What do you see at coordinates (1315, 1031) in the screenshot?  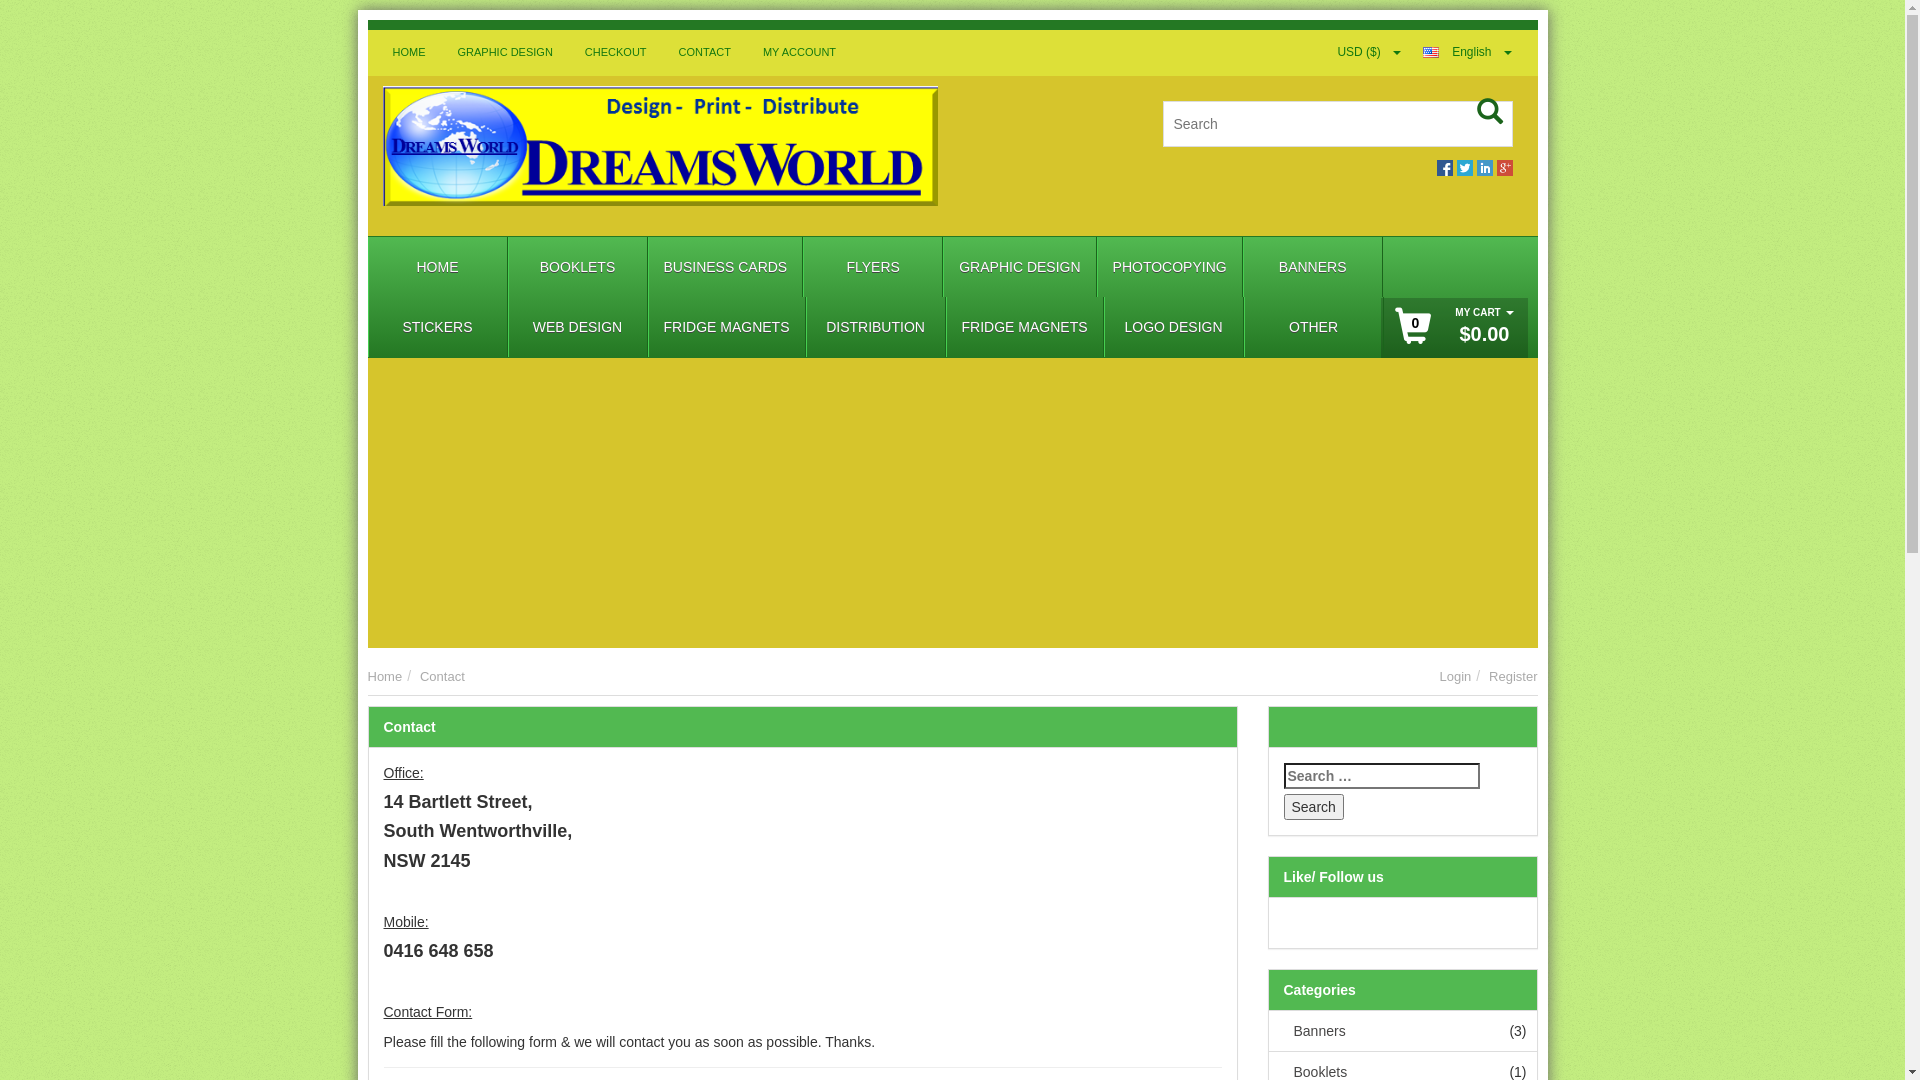 I see `Banners` at bounding box center [1315, 1031].